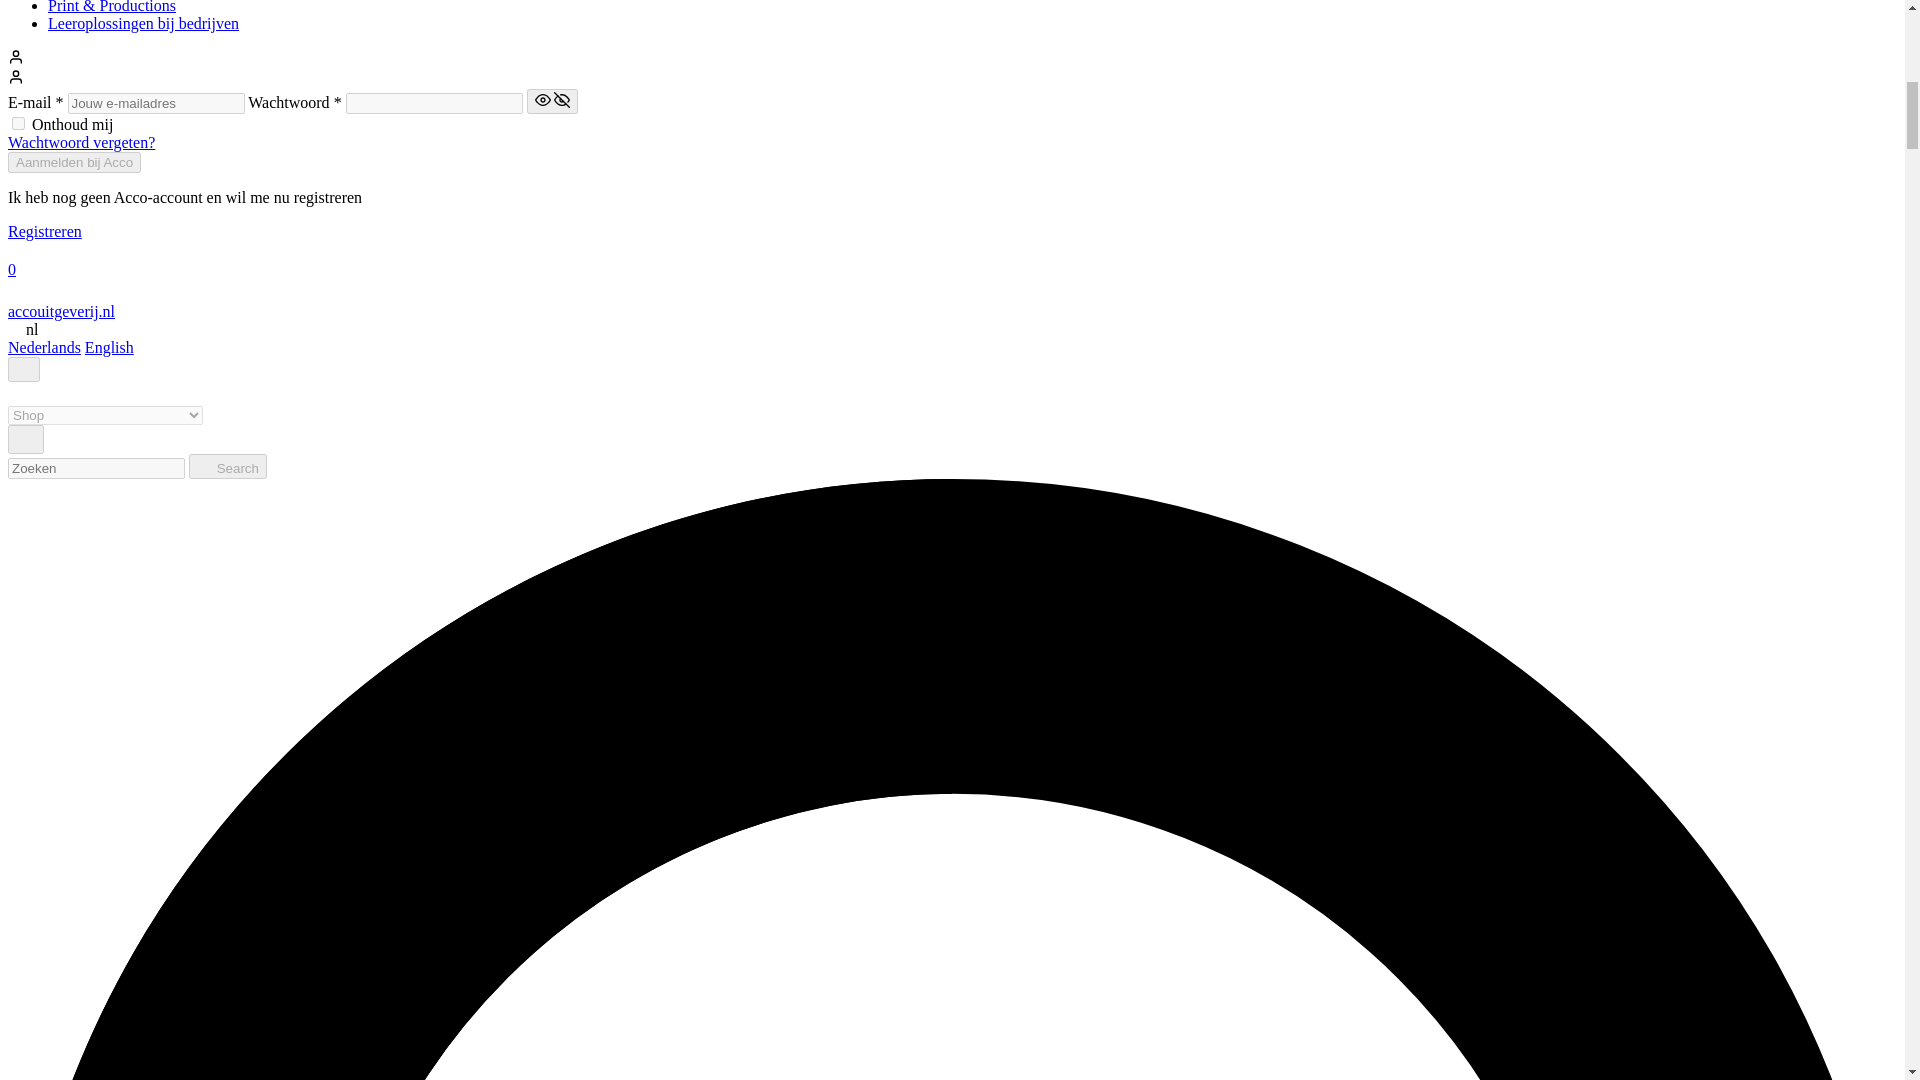 Image resolution: width=1920 pixels, height=1080 pixels. Describe the element at coordinates (18, 122) in the screenshot. I see `on` at that location.